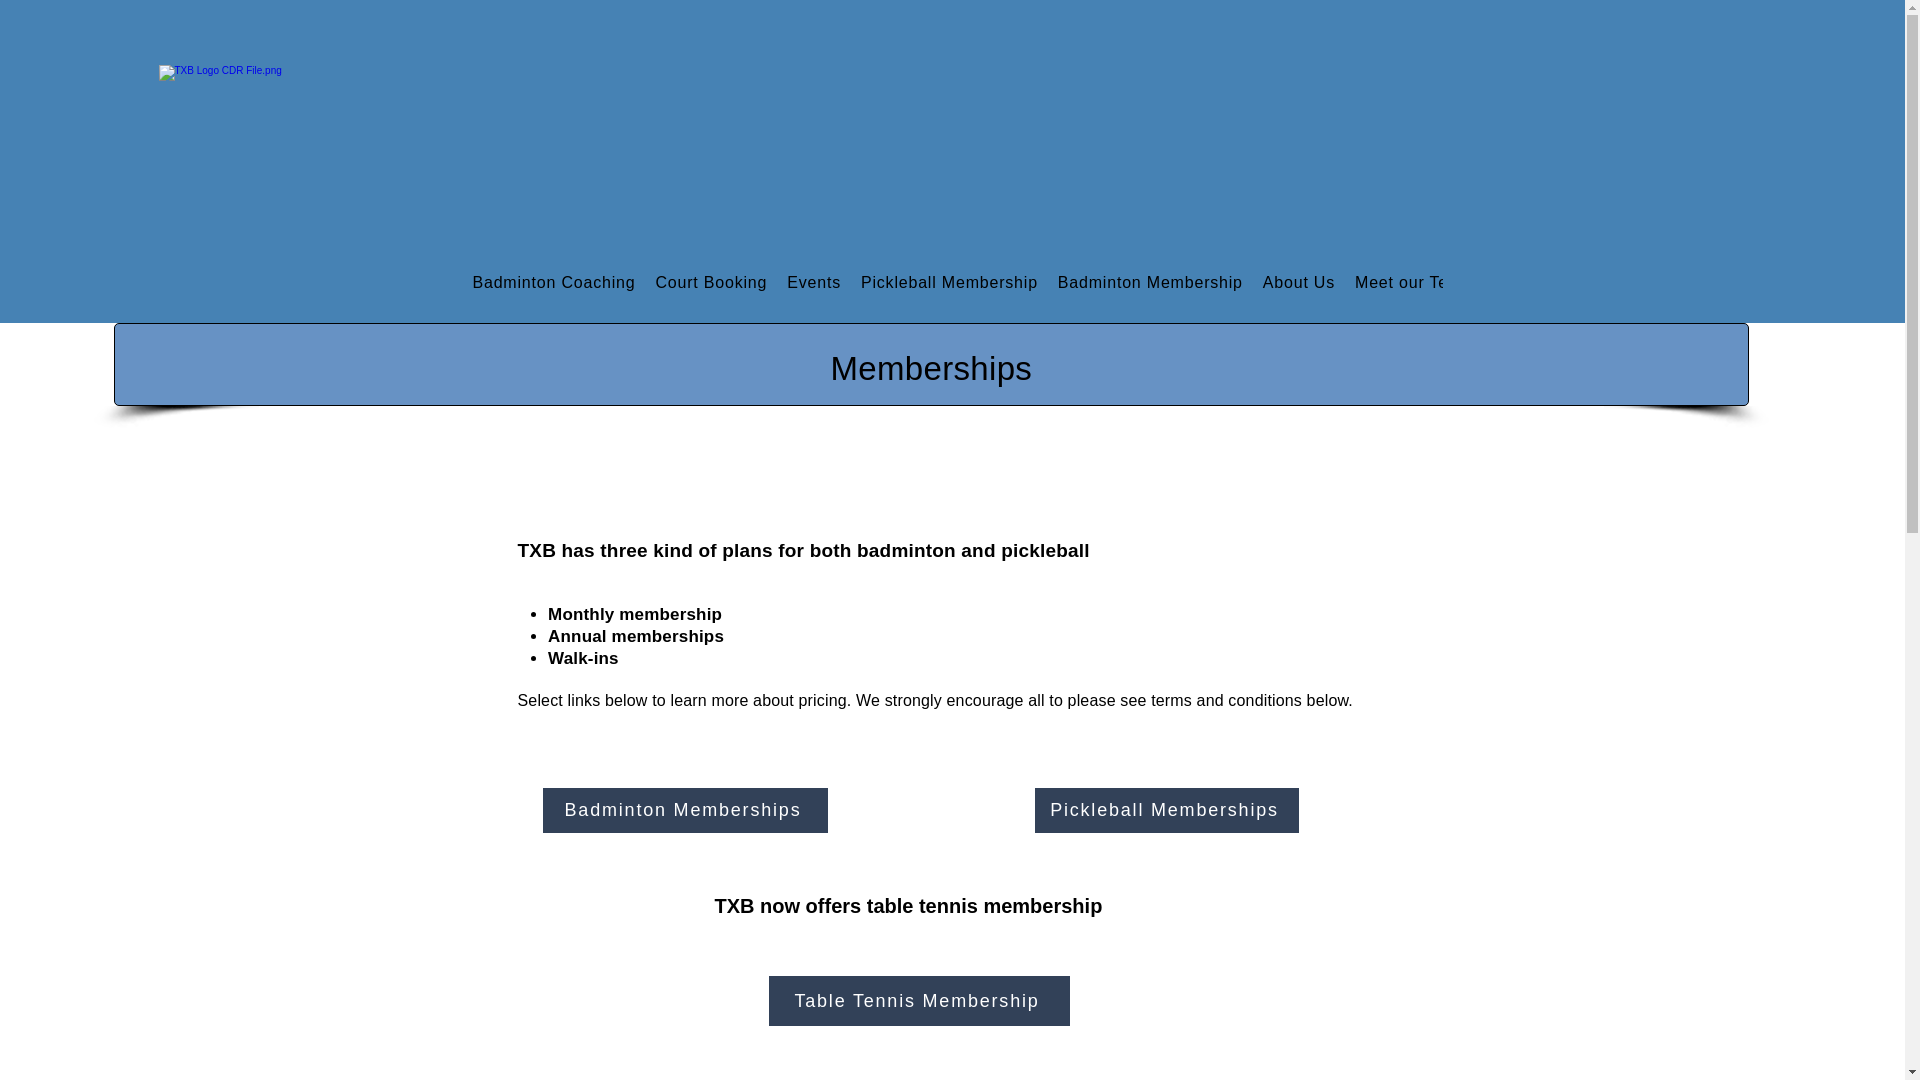  Describe the element at coordinates (918, 1001) in the screenshot. I see `Table Tennis Membership` at that location.